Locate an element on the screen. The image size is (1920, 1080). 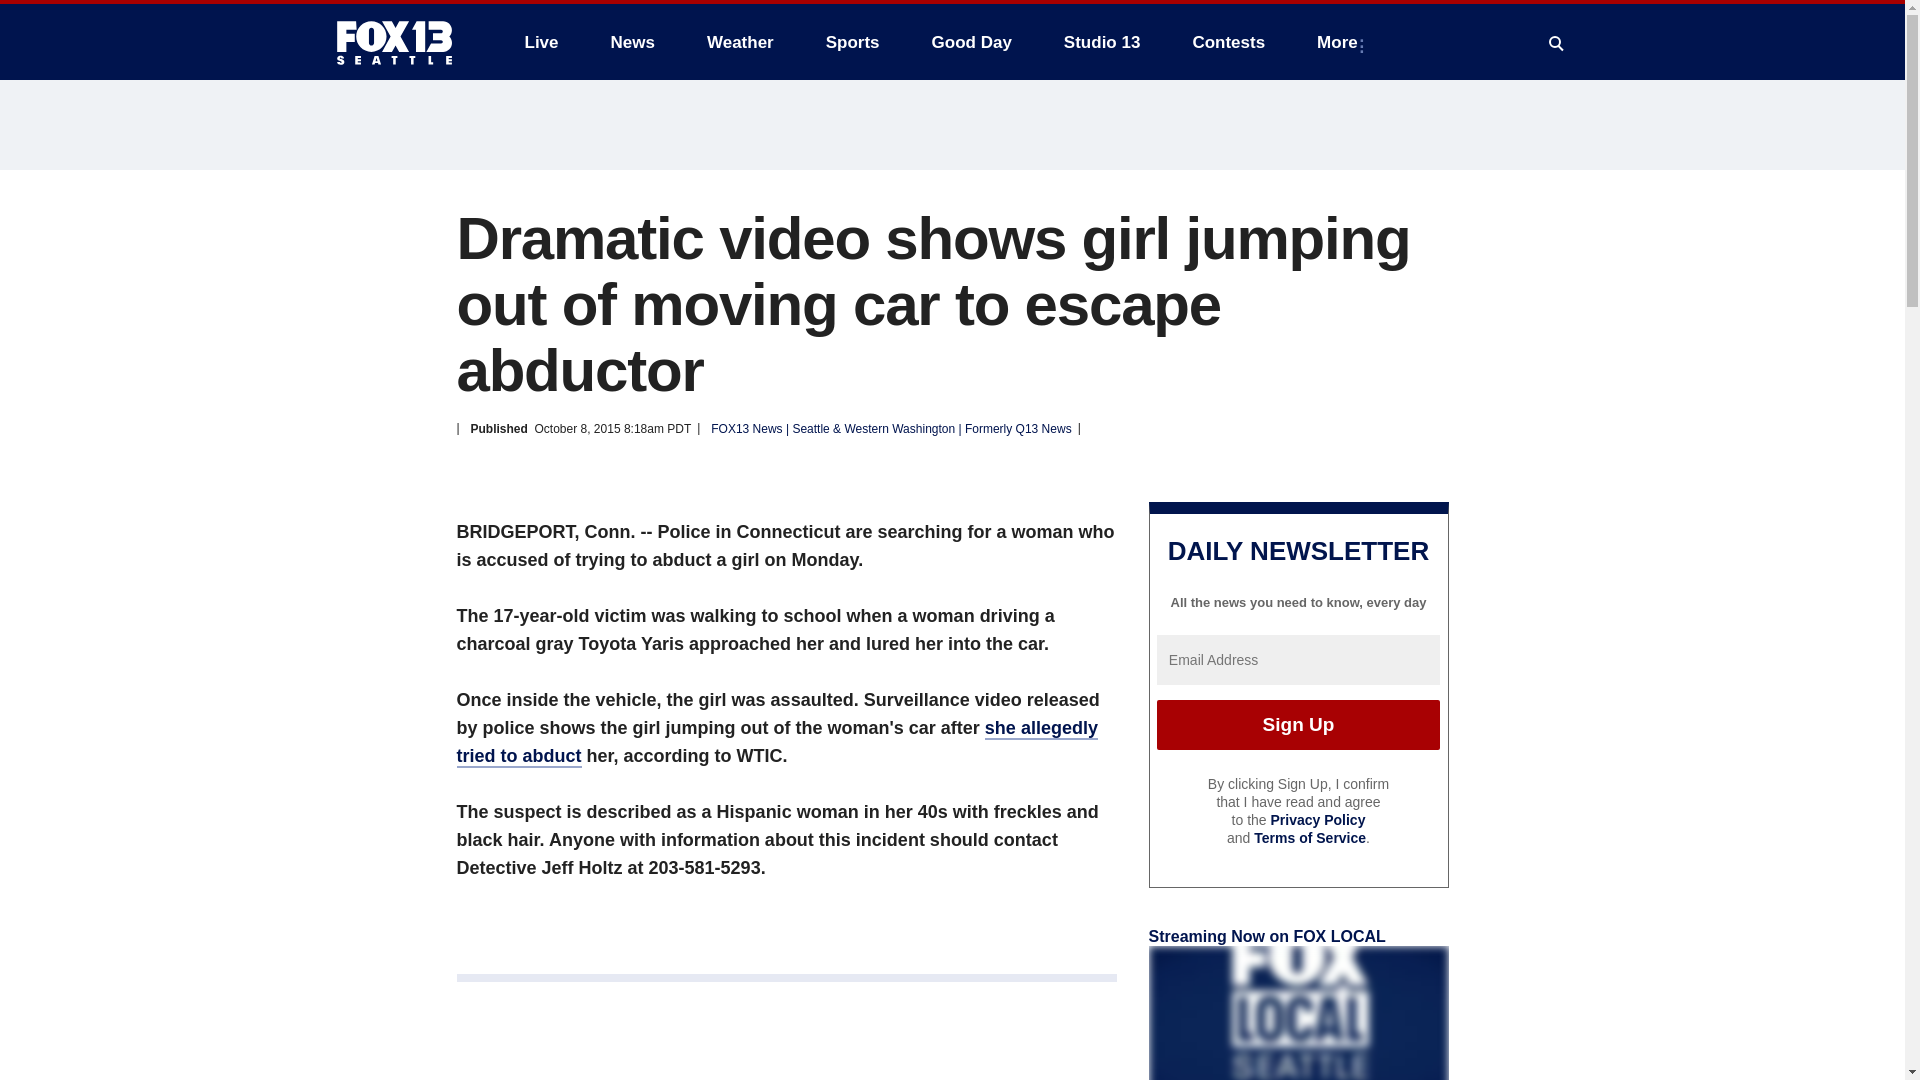
Sign Up is located at coordinates (1298, 724).